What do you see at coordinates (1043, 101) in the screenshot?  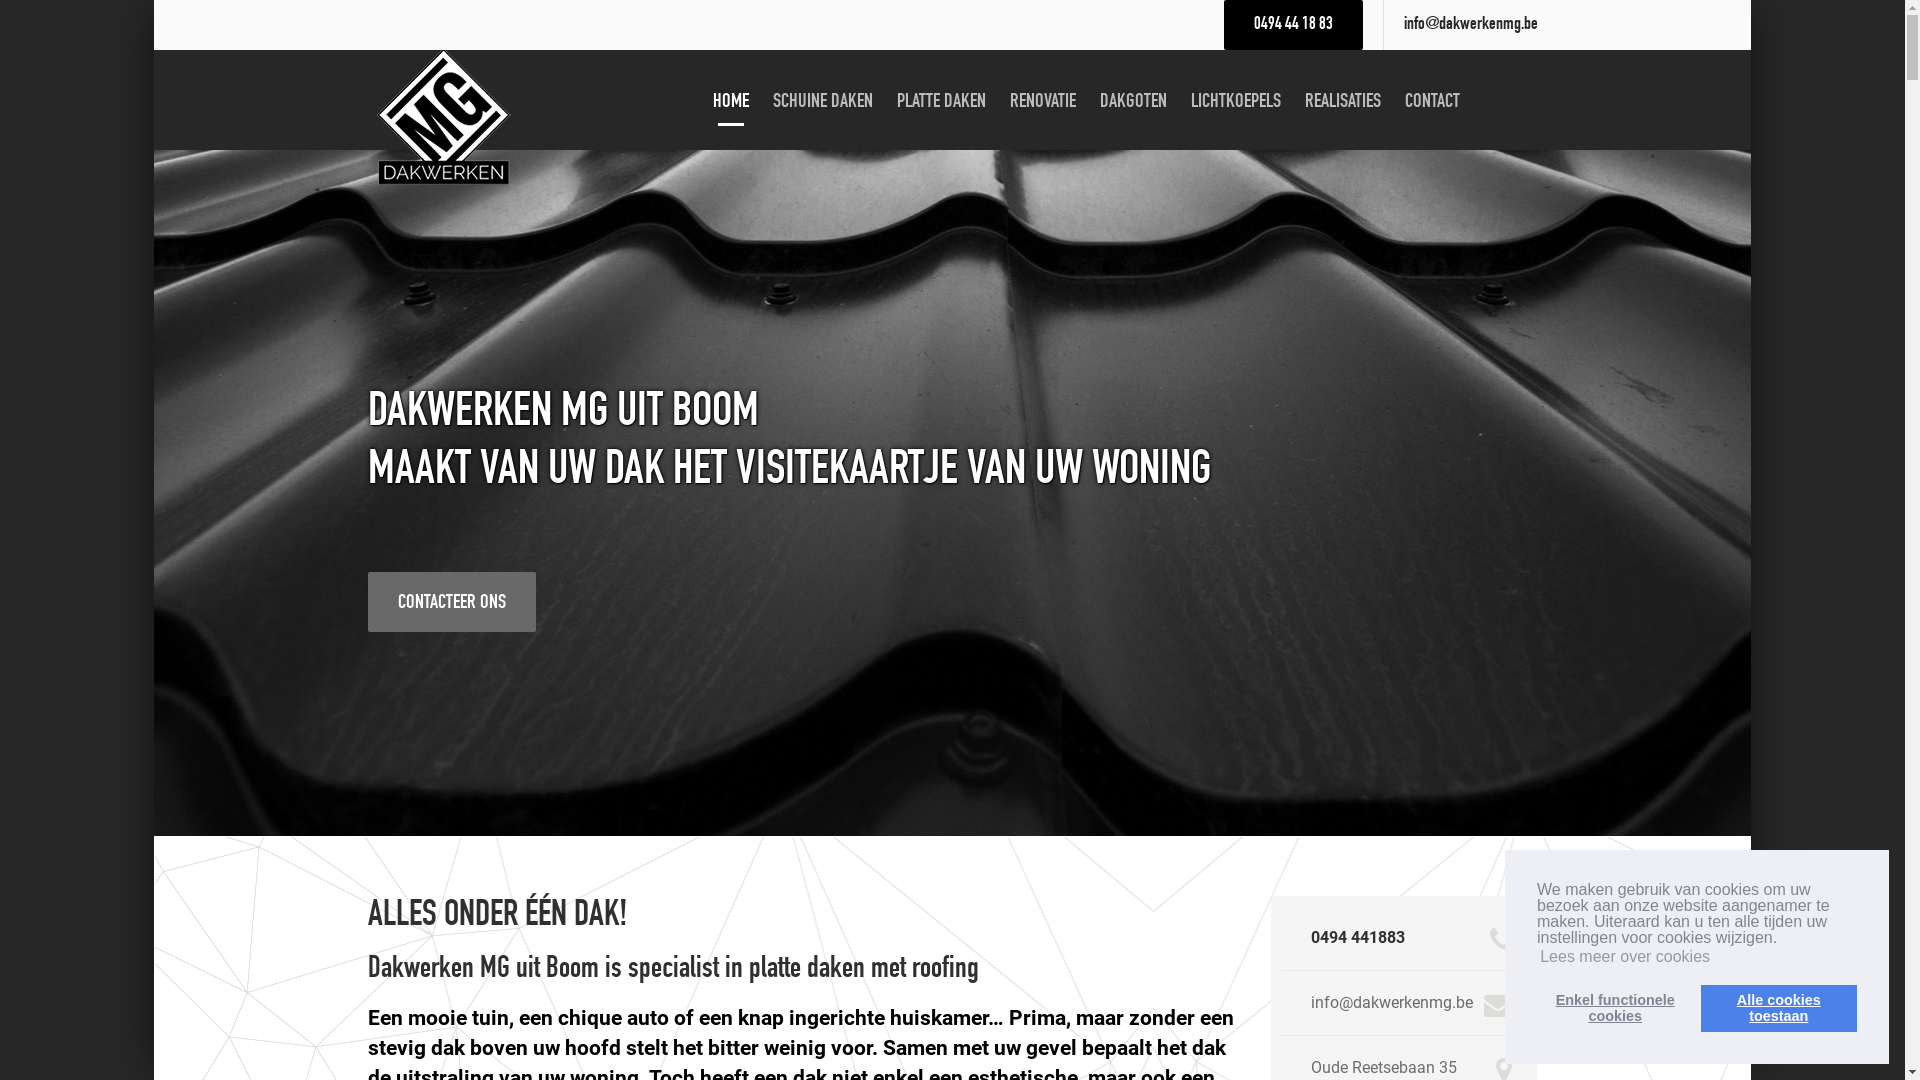 I see `RENOVATIE` at bounding box center [1043, 101].